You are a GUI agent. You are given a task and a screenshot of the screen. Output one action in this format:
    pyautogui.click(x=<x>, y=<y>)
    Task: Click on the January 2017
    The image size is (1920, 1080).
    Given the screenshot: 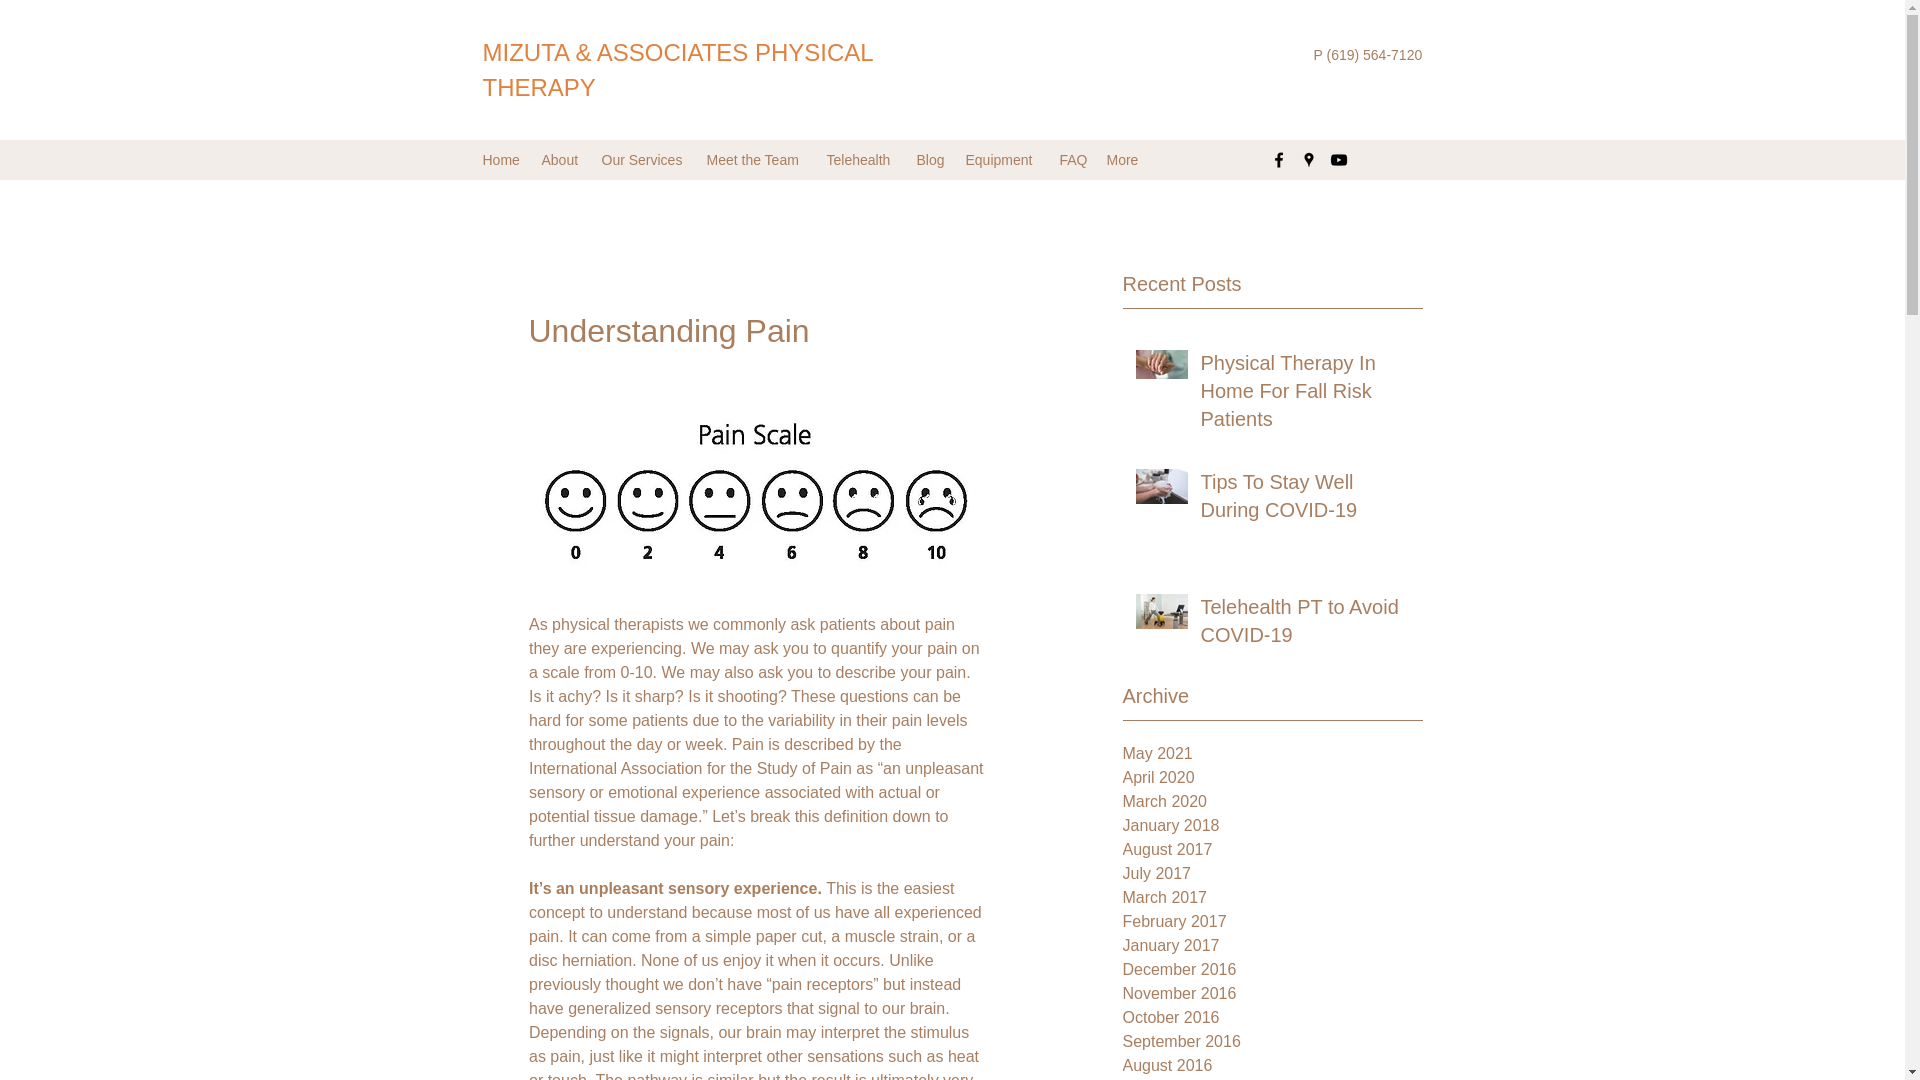 What is the action you would take?
    pyautogui.click(x=1272, y=946)
    